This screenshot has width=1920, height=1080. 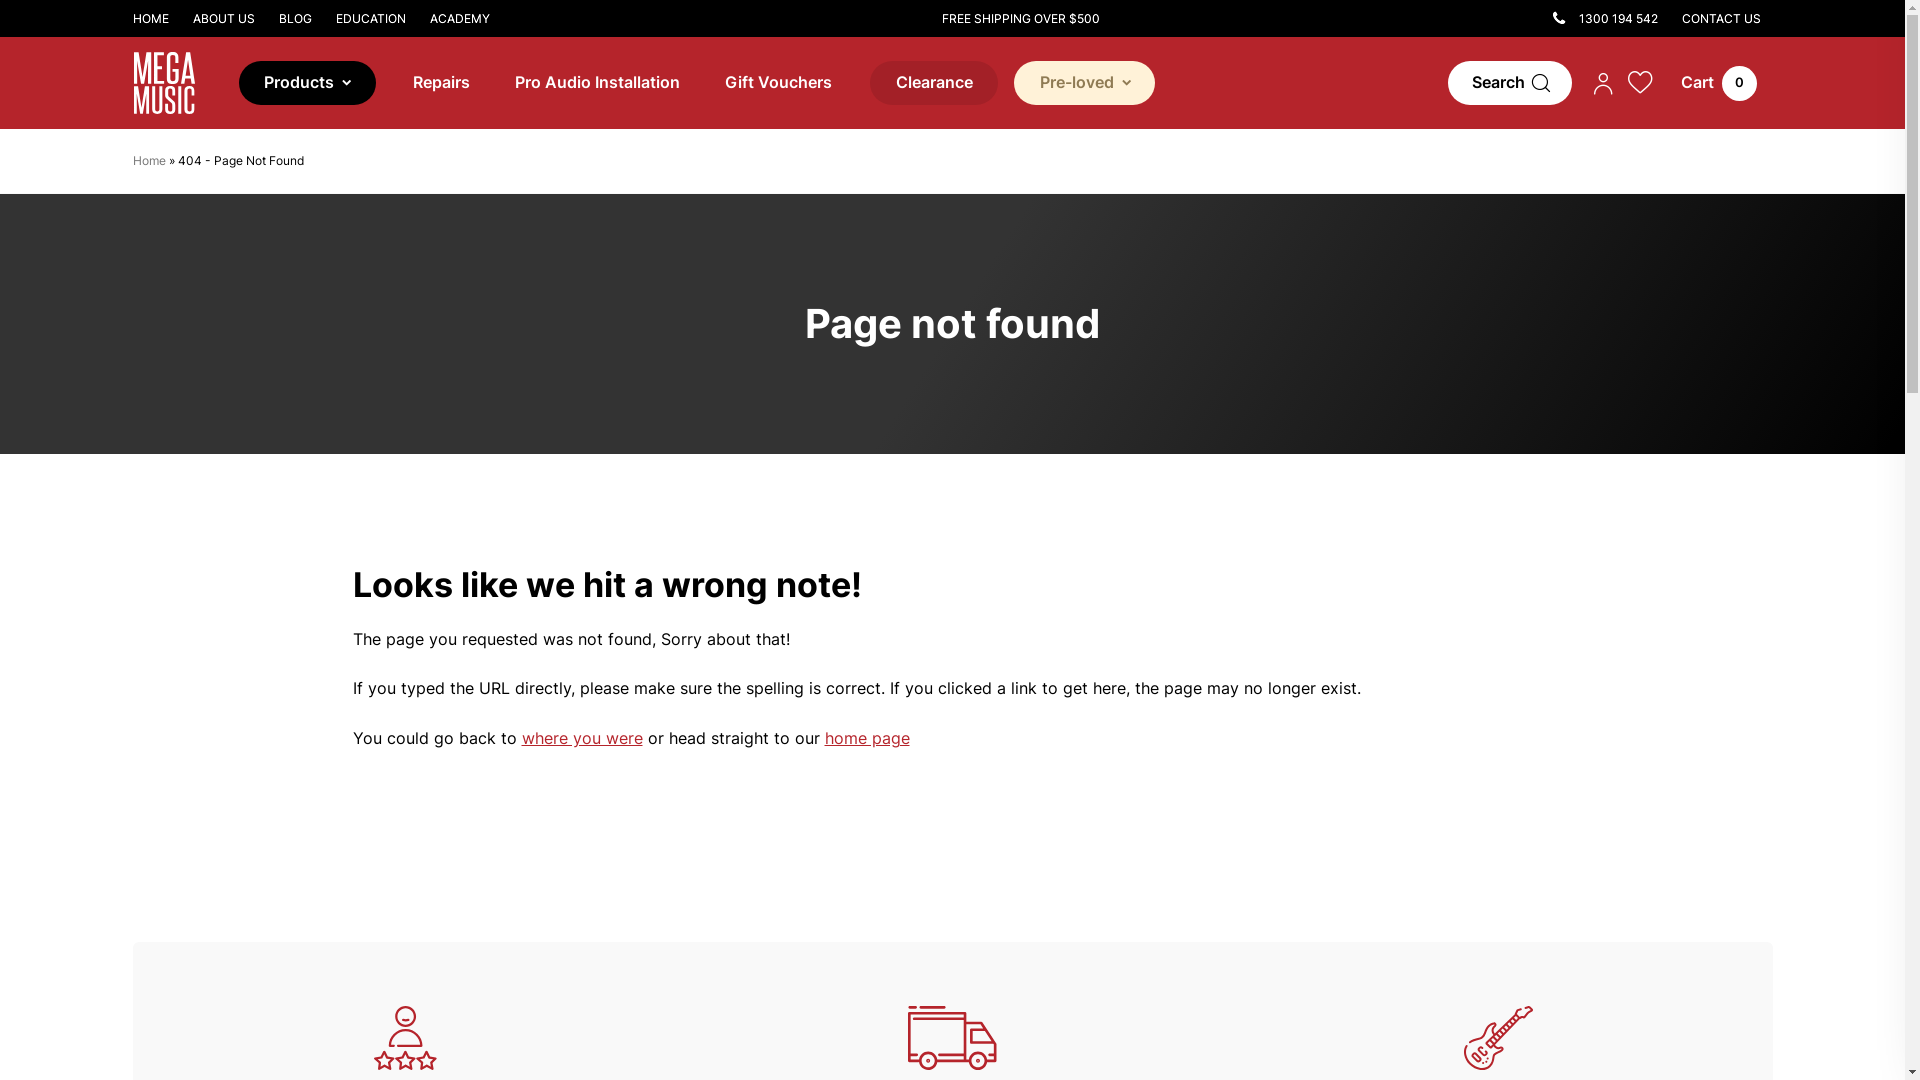 I want to click on Clearance, so click(x=934, y=84).